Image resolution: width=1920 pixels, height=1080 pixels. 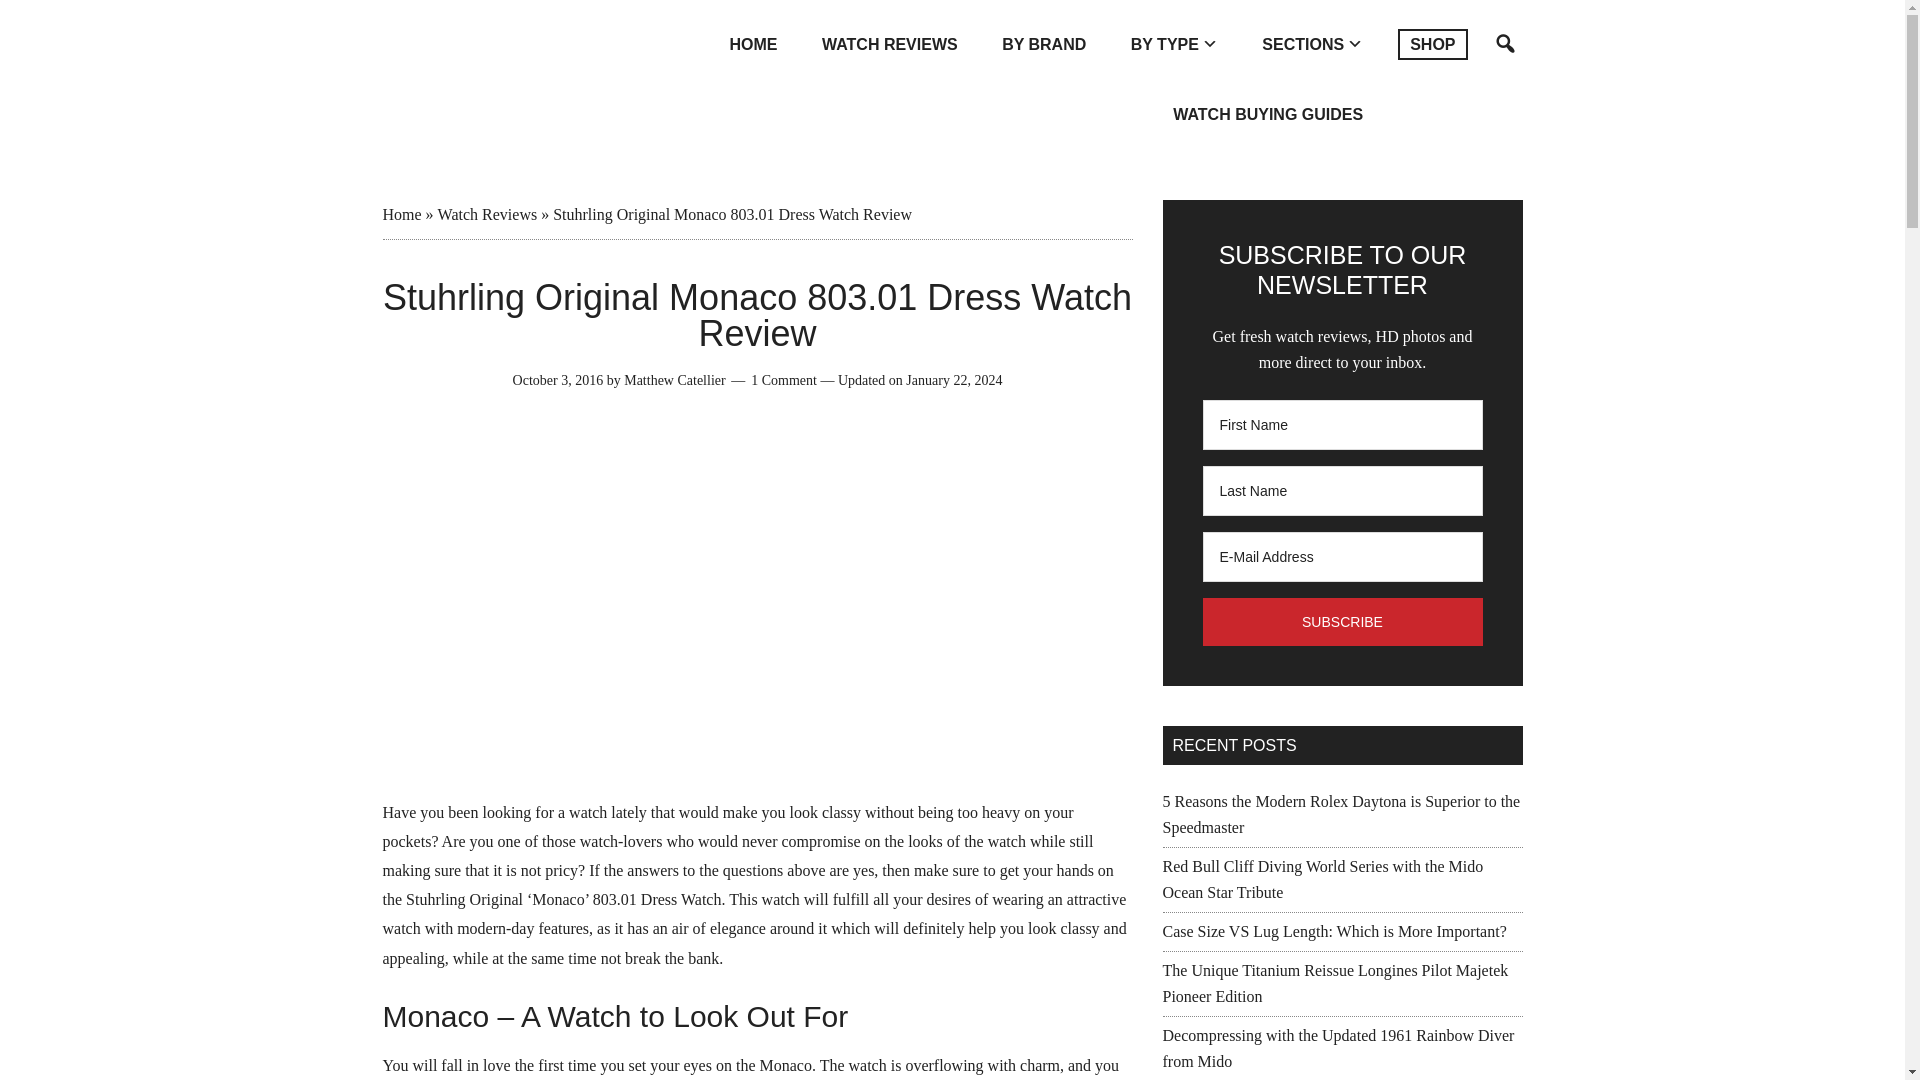 I want to click on Watch Reviews, so click(x=487, y=214).